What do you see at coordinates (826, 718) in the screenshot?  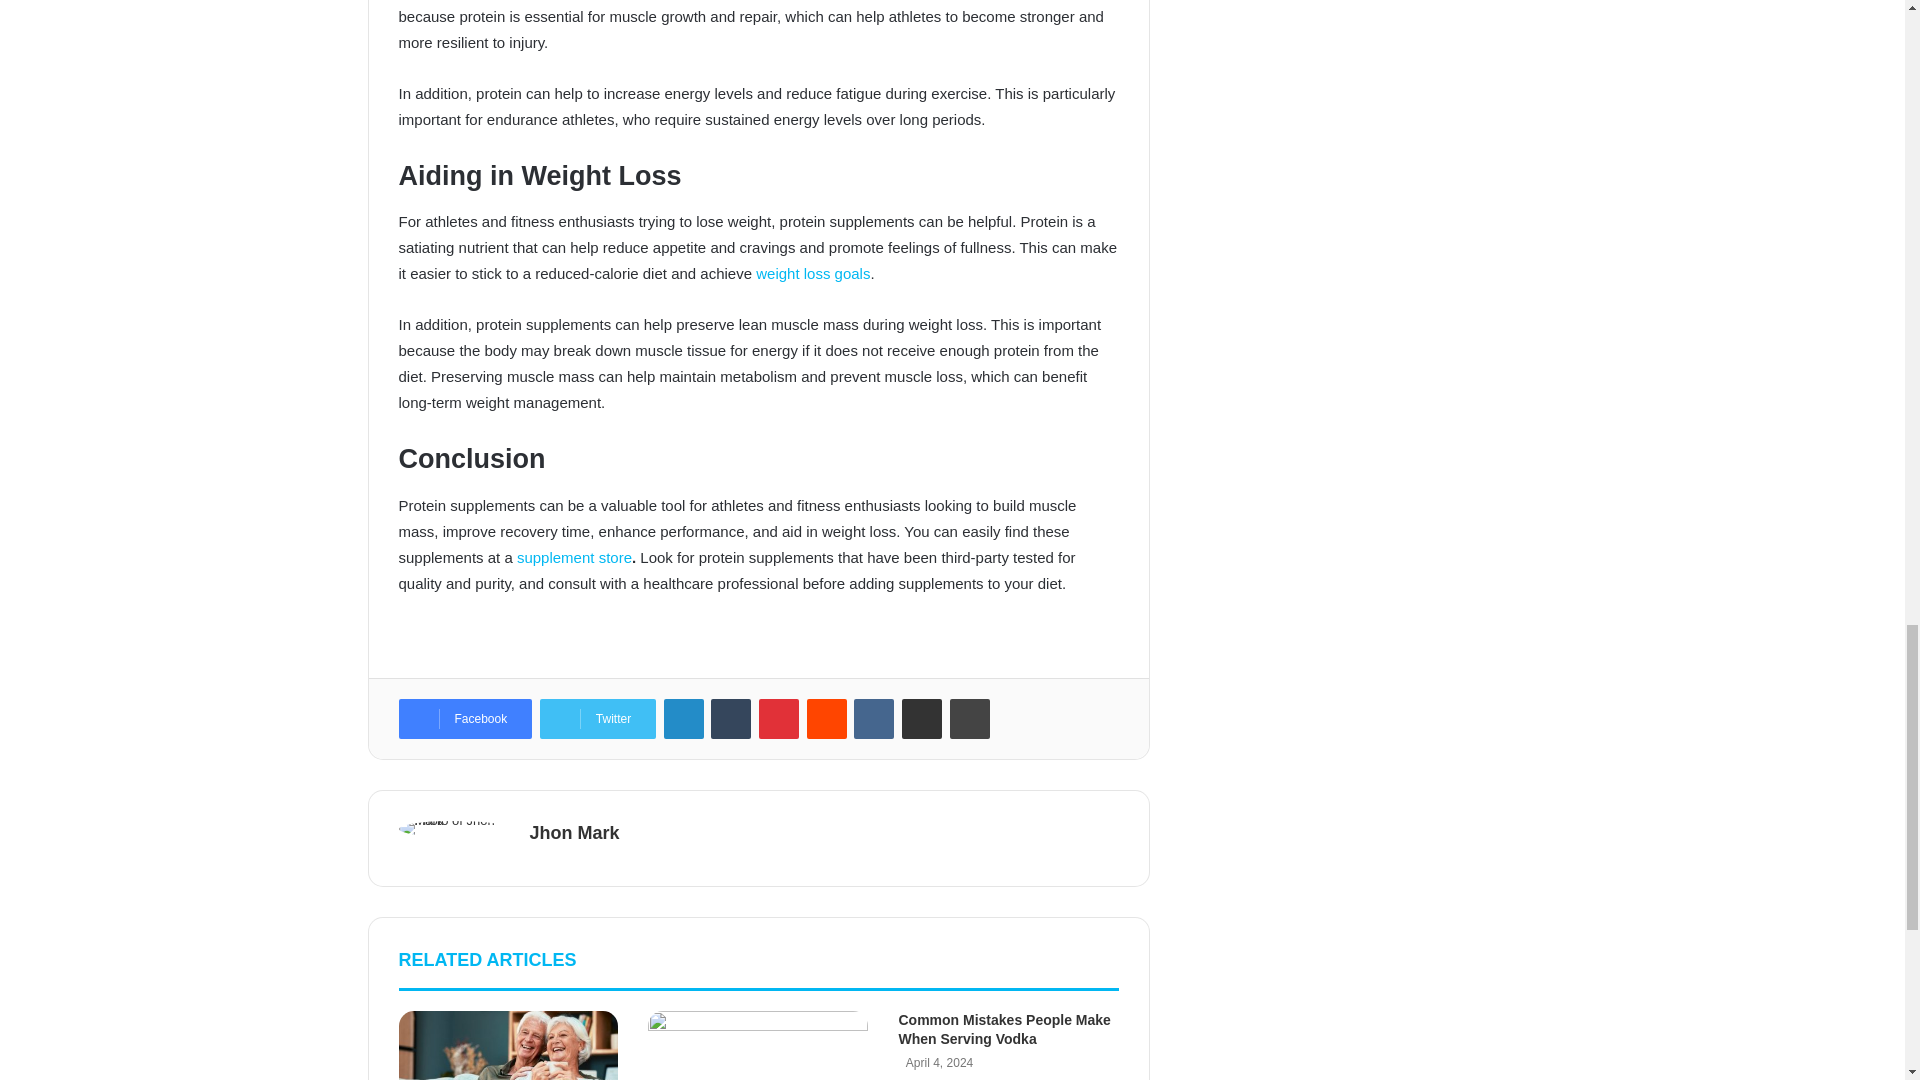 I see `Reddit` at bounding box center [826, 718].